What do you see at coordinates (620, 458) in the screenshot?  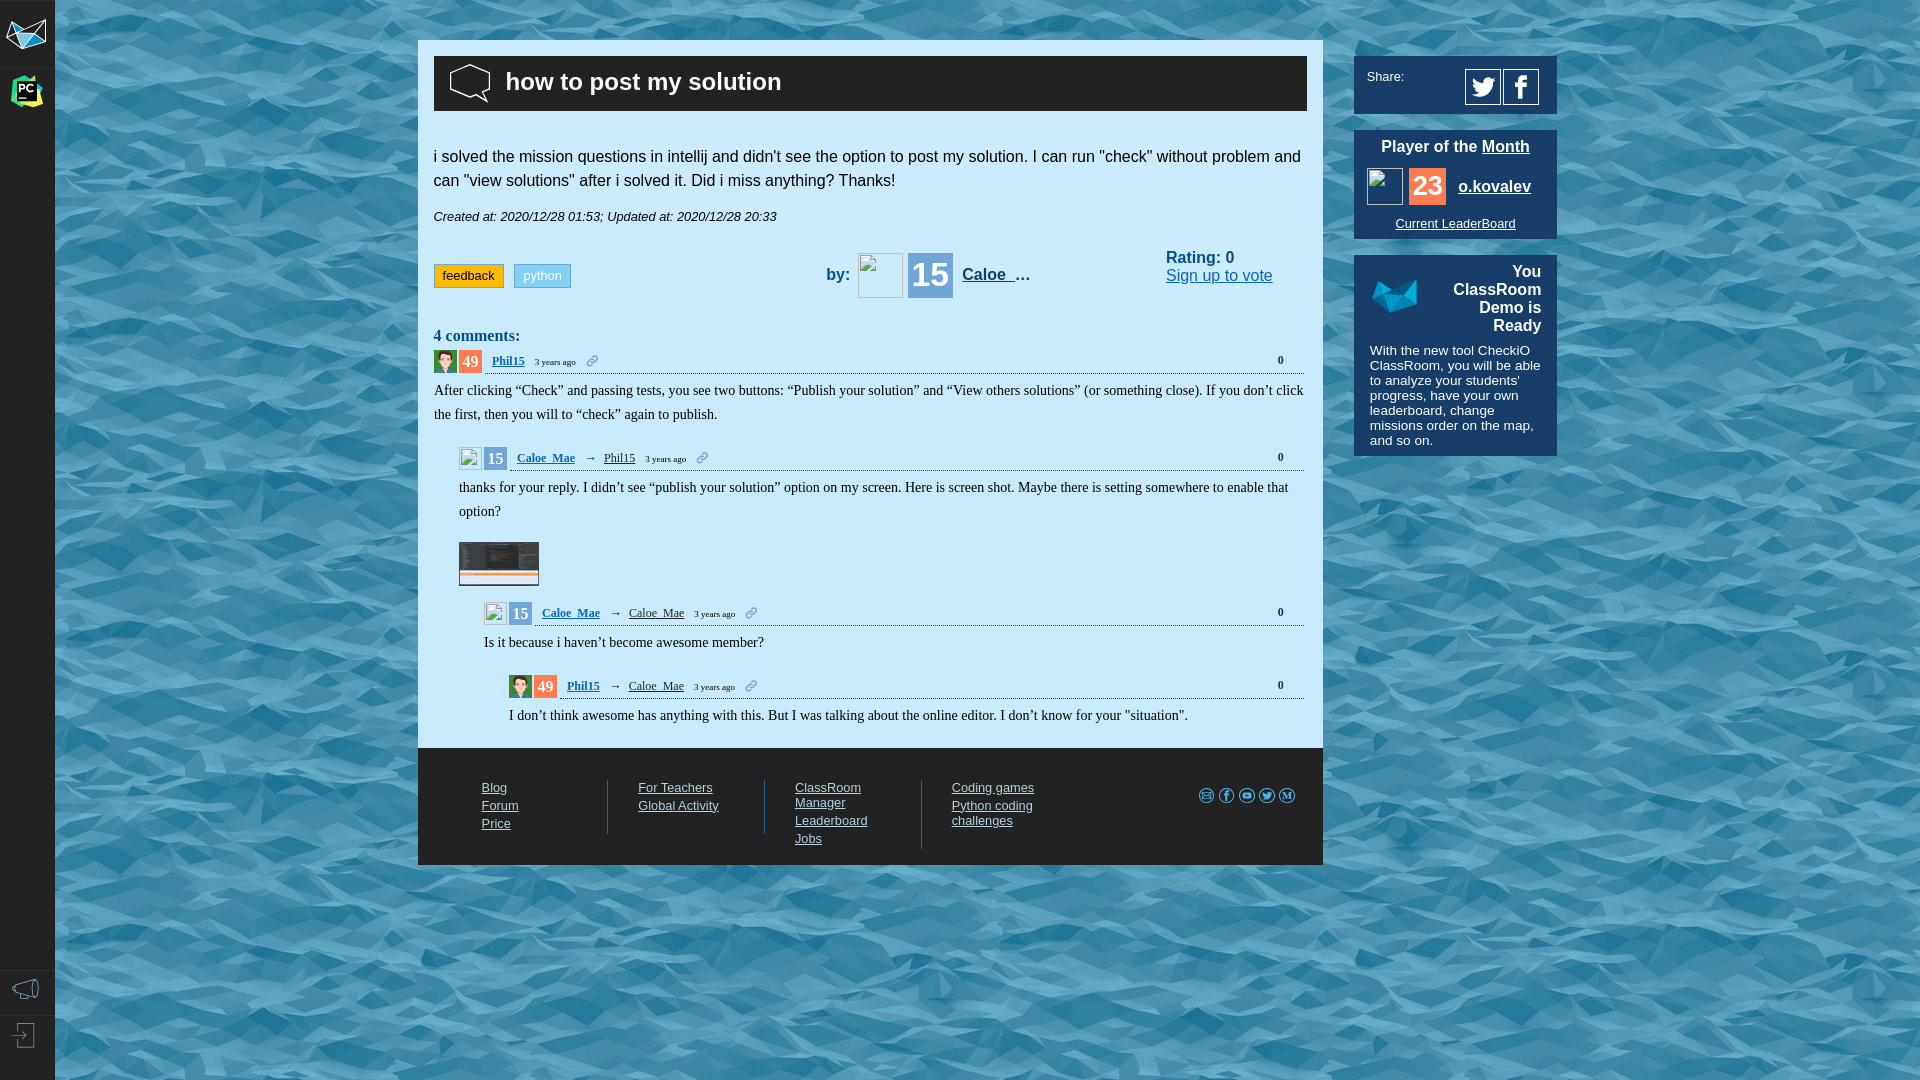 I see `In reply to` at bounding box center [620, 458].